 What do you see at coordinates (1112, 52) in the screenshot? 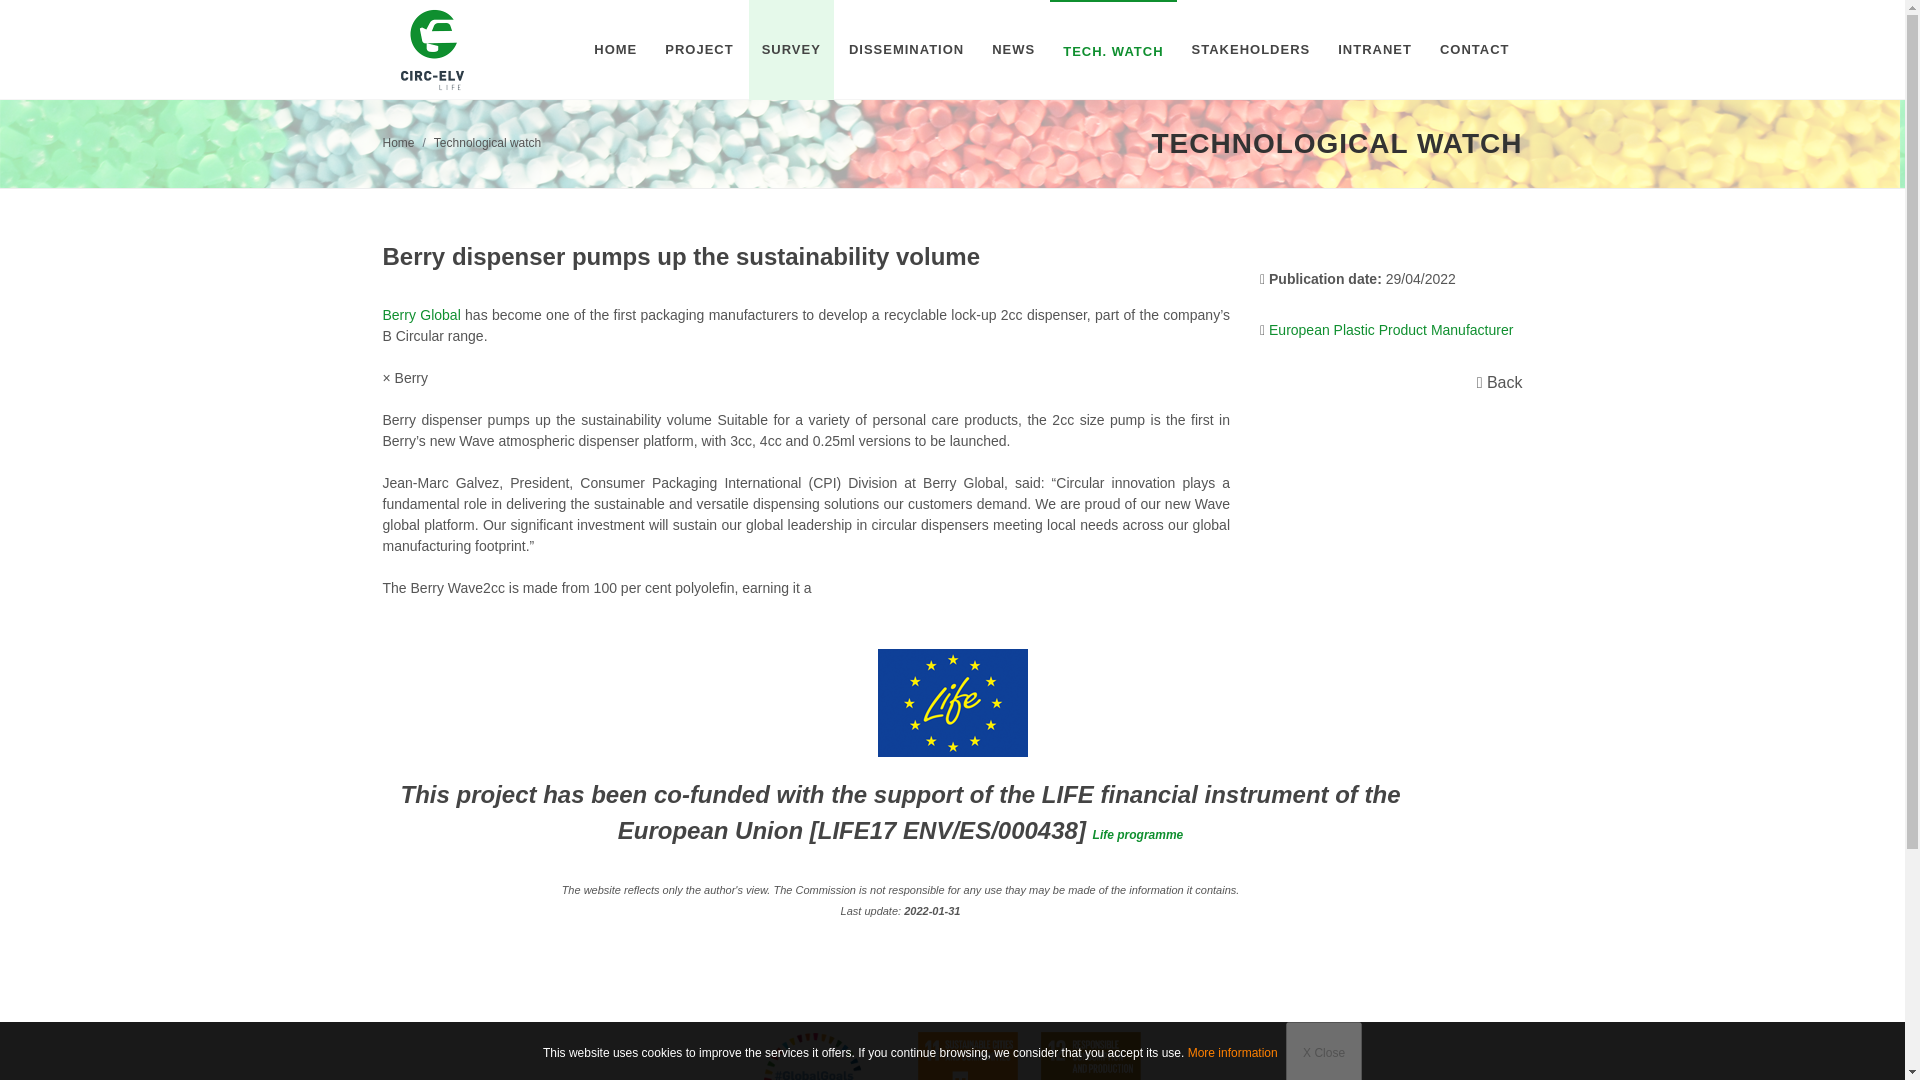
I see `TECH. WATCH` at bounding box center [1112, 52].